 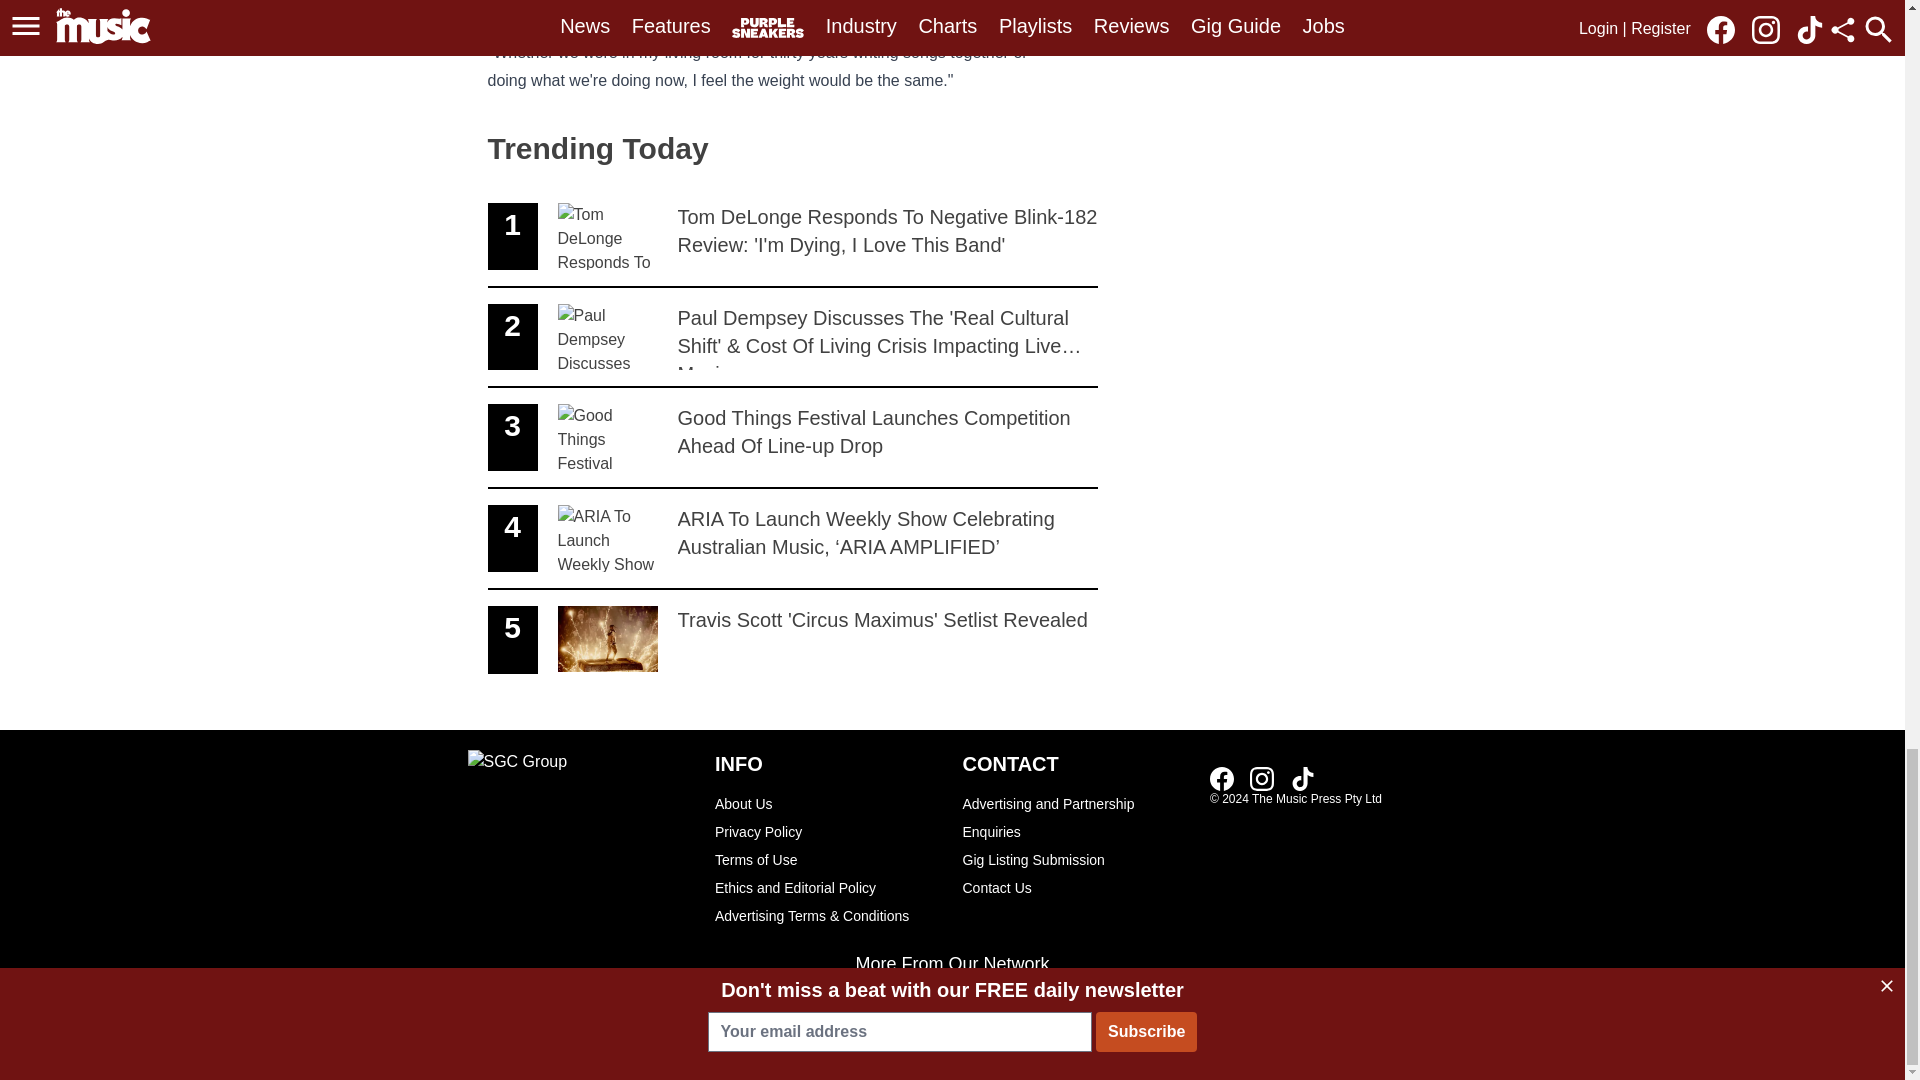 What do you see at coordinates (1222, 778) in the screenshot?
I see `Contact Us` at bounding box center [1222, 778].